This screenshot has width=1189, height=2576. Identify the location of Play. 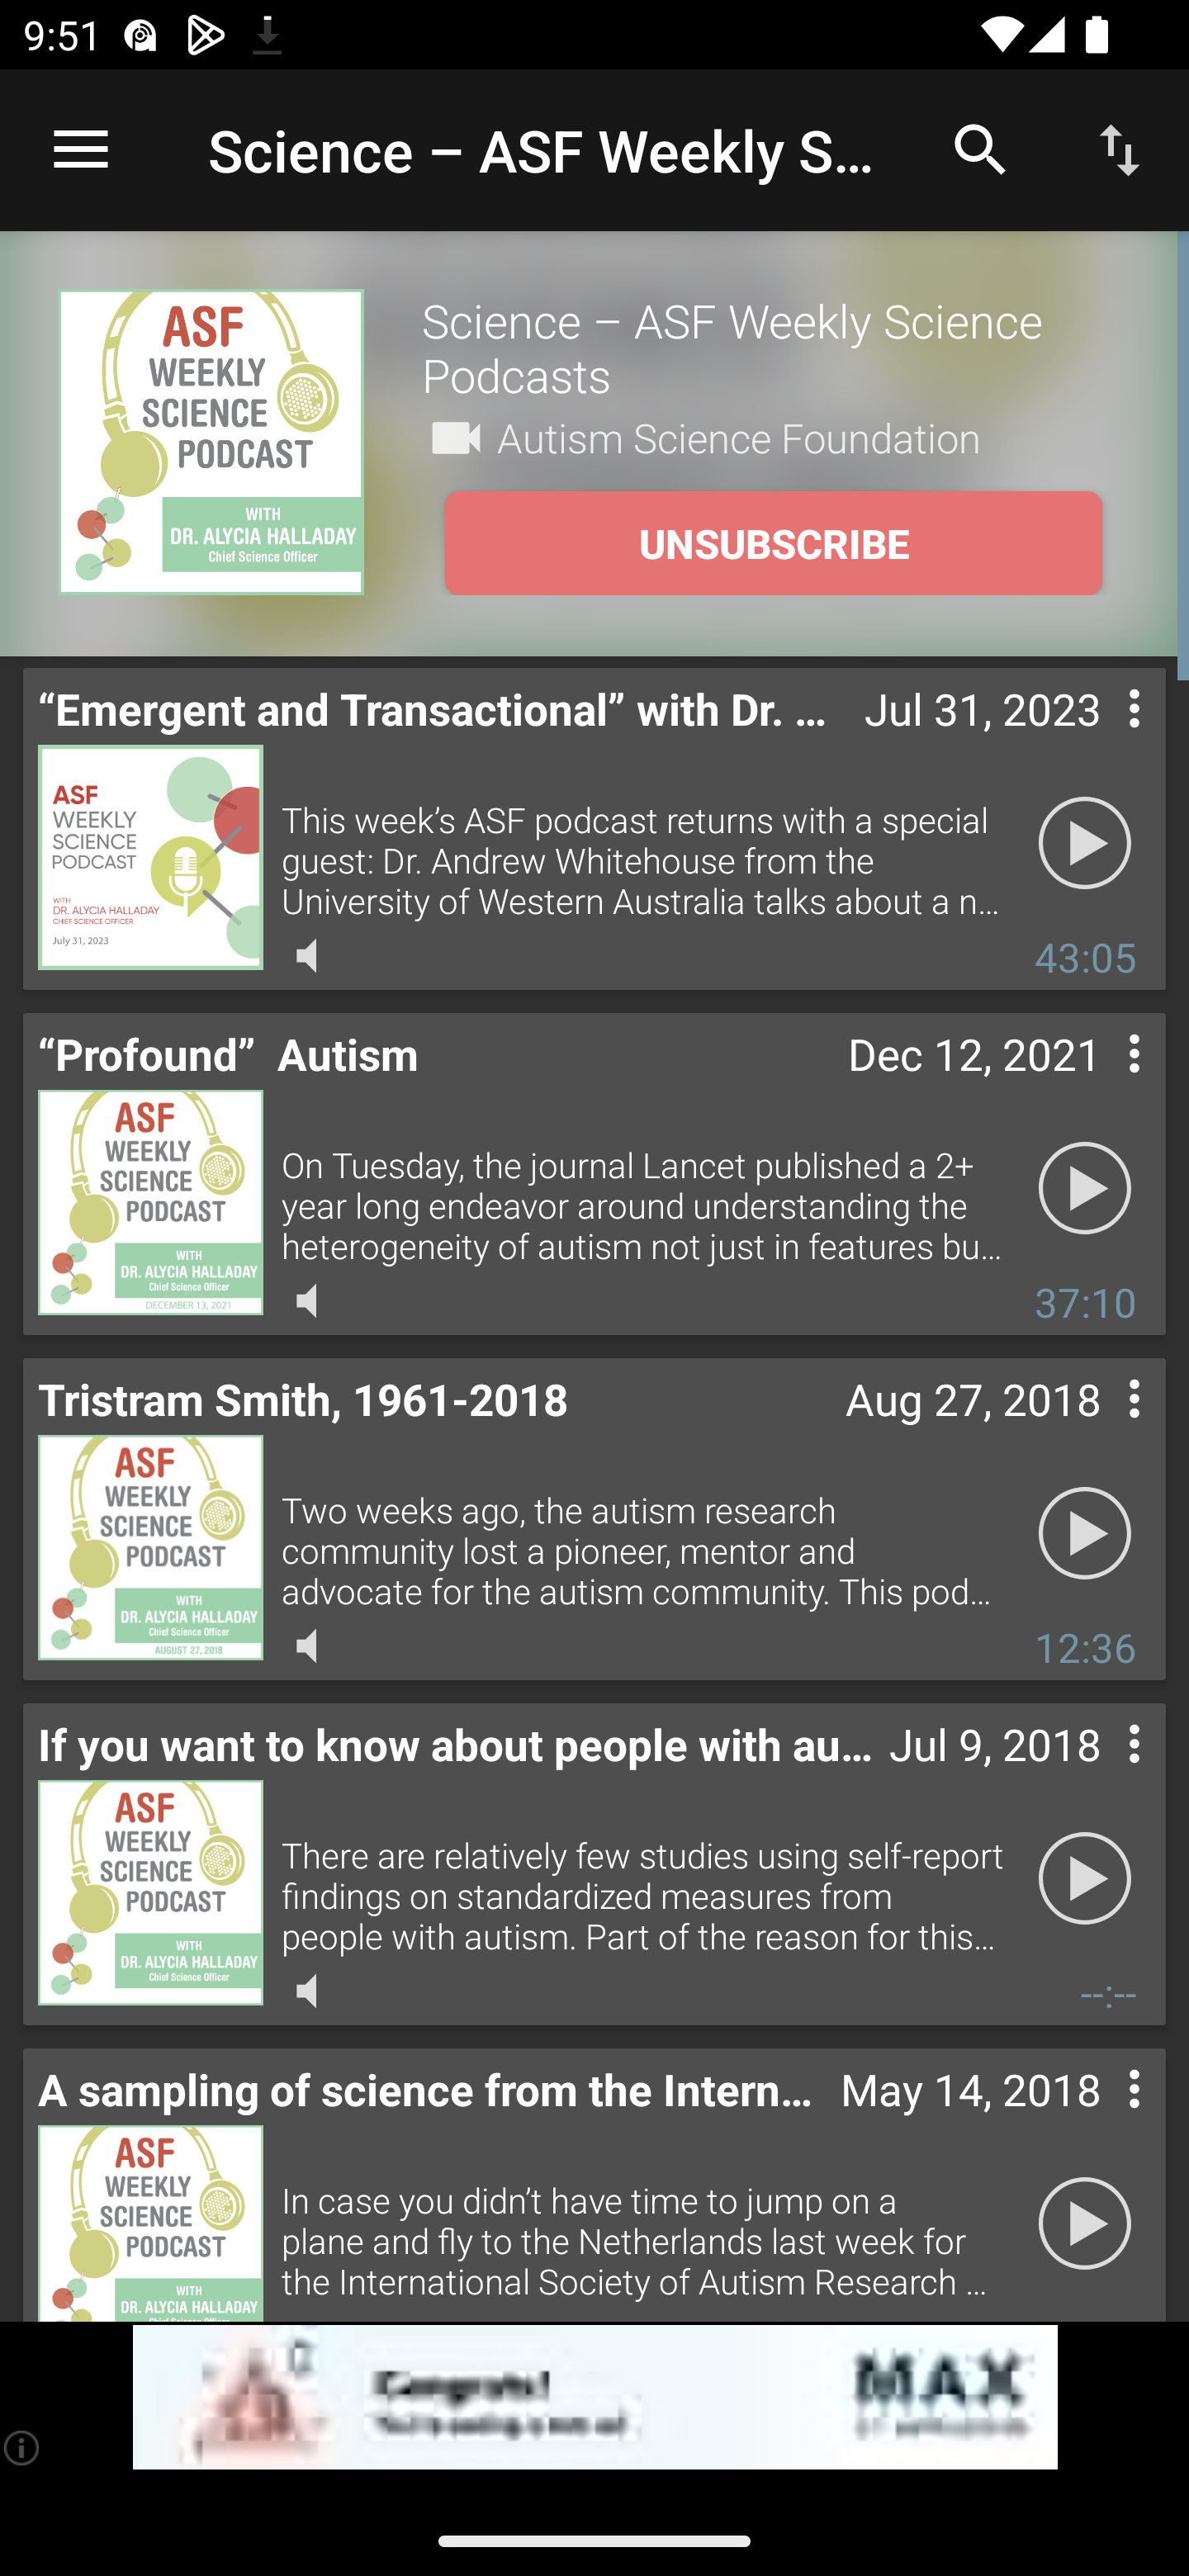
(1085, 1534).